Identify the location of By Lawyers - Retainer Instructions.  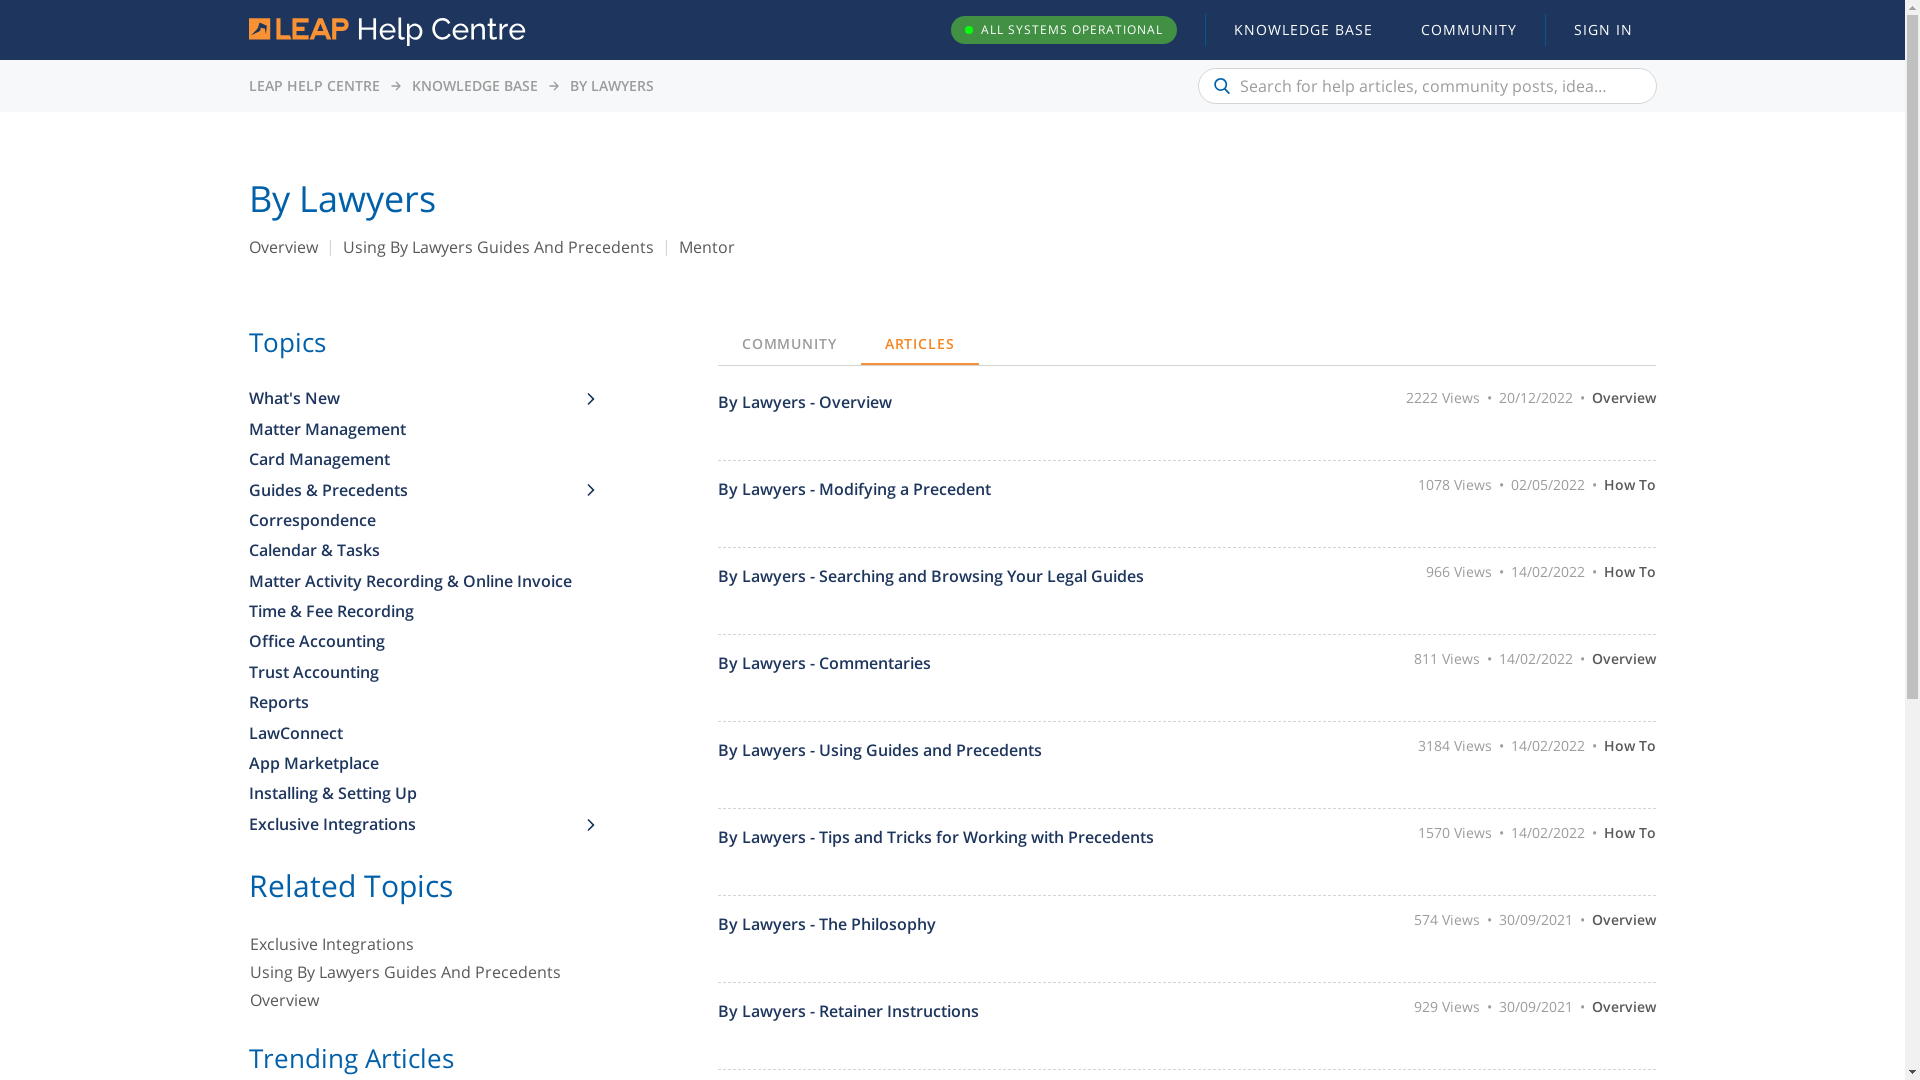
(952, 1011).